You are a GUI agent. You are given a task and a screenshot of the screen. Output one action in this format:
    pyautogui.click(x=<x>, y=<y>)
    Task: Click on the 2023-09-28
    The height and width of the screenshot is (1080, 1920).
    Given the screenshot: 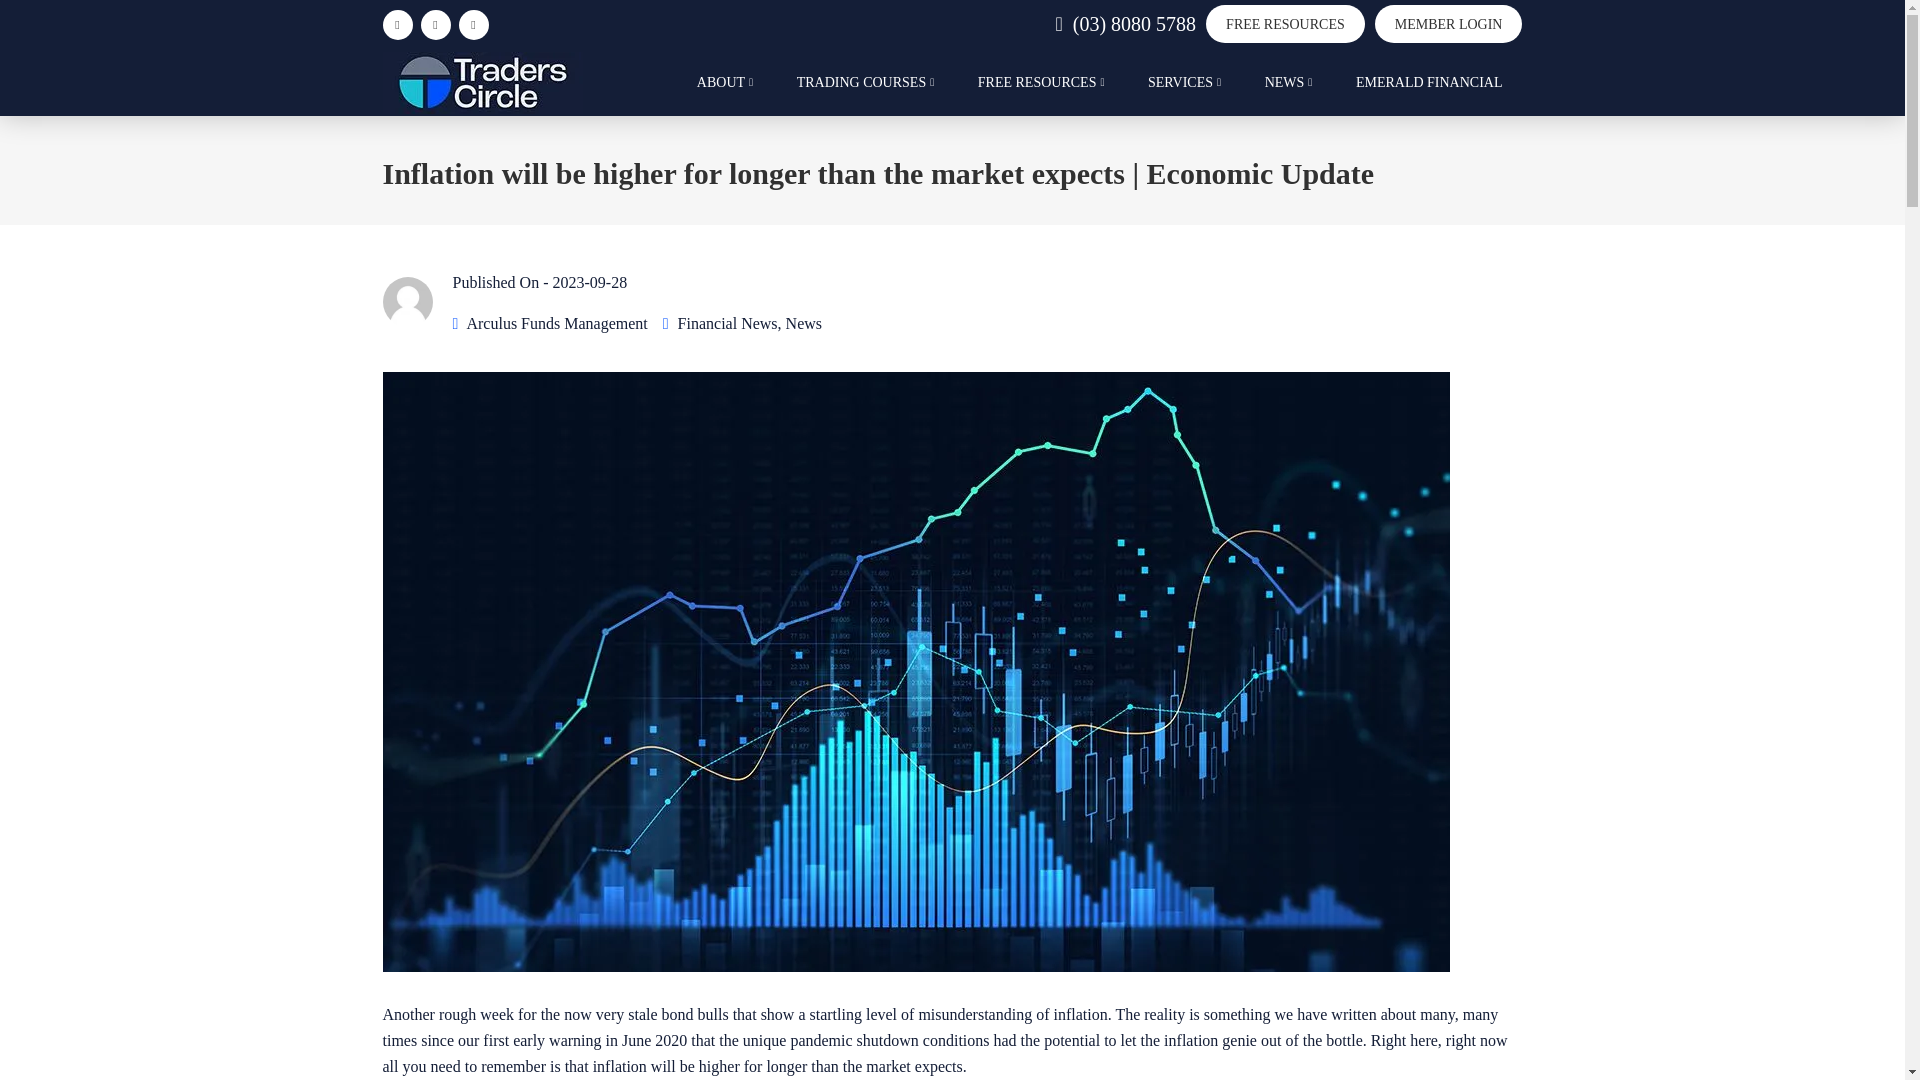 What is the action you would take?
    pyautogui.click(x=590, y=282)
    